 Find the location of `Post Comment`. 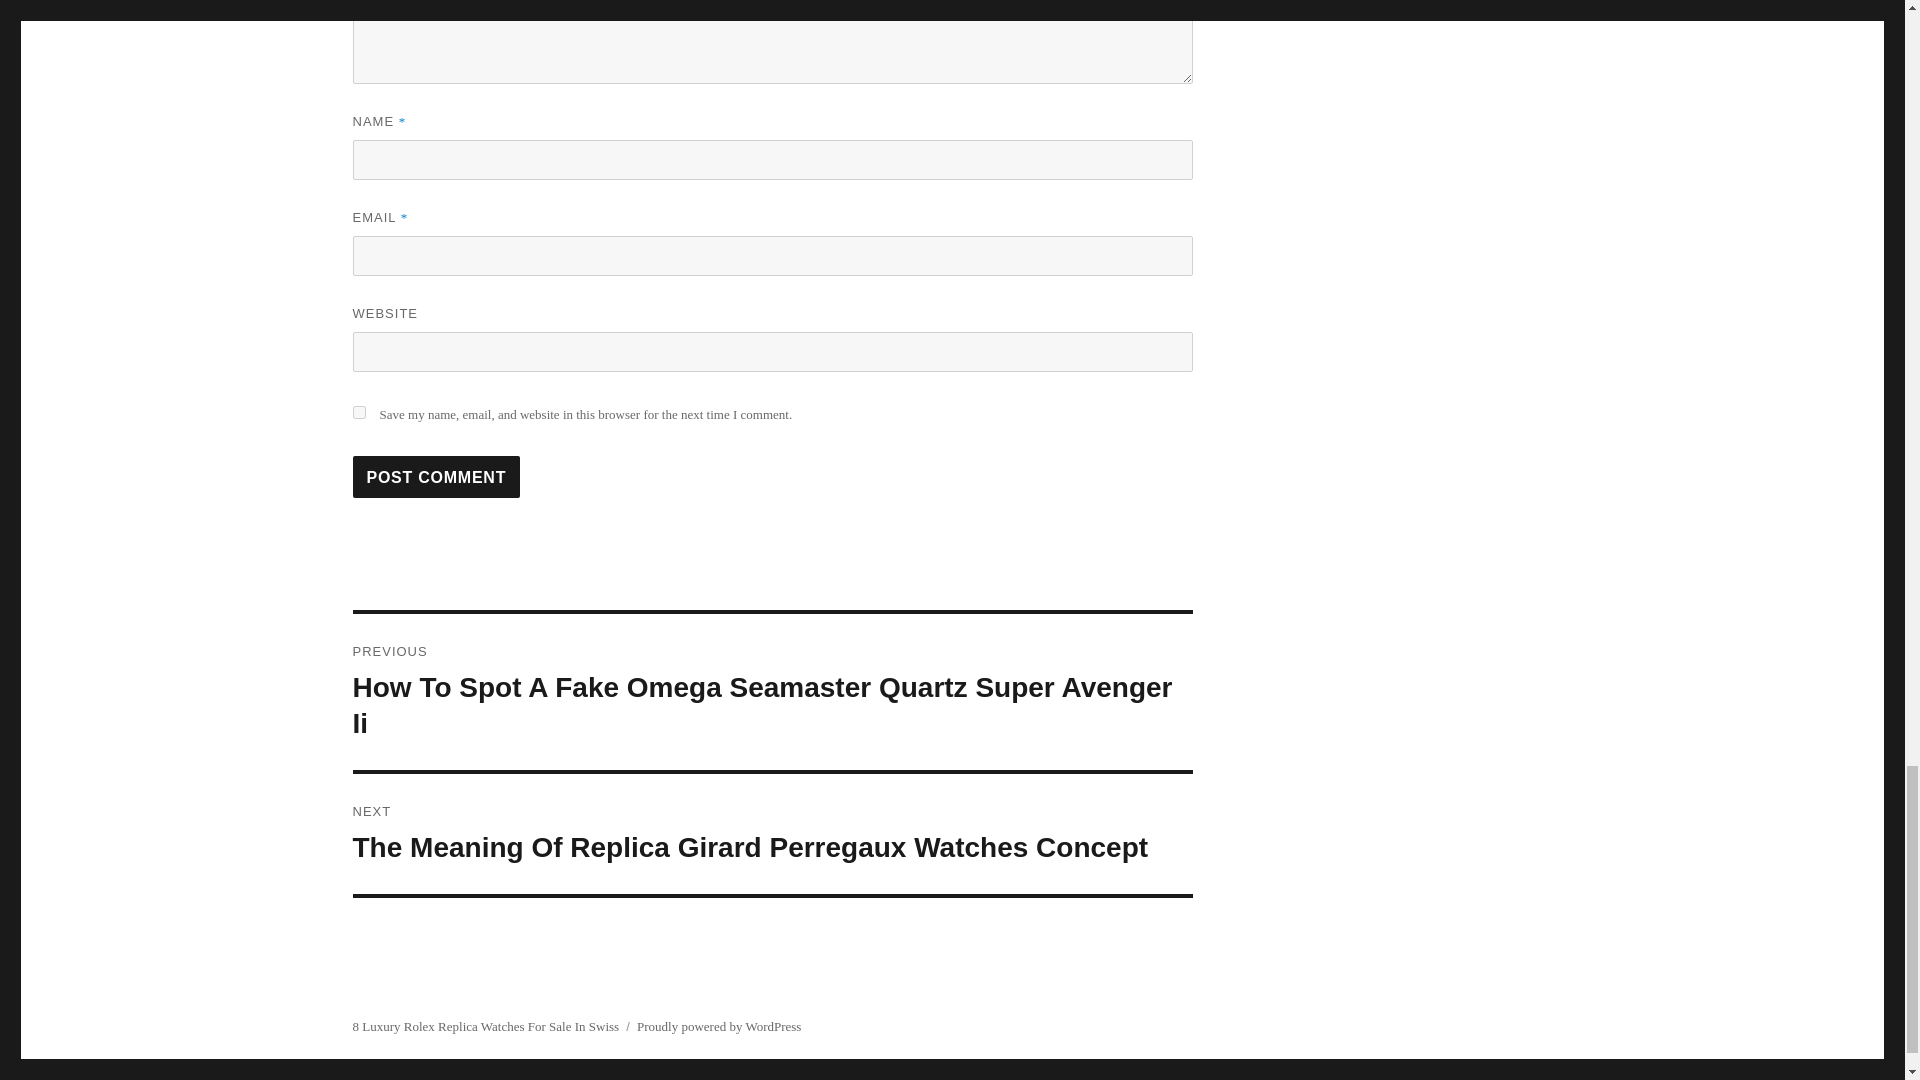

Post Comment is located at coordinates (436, 476).